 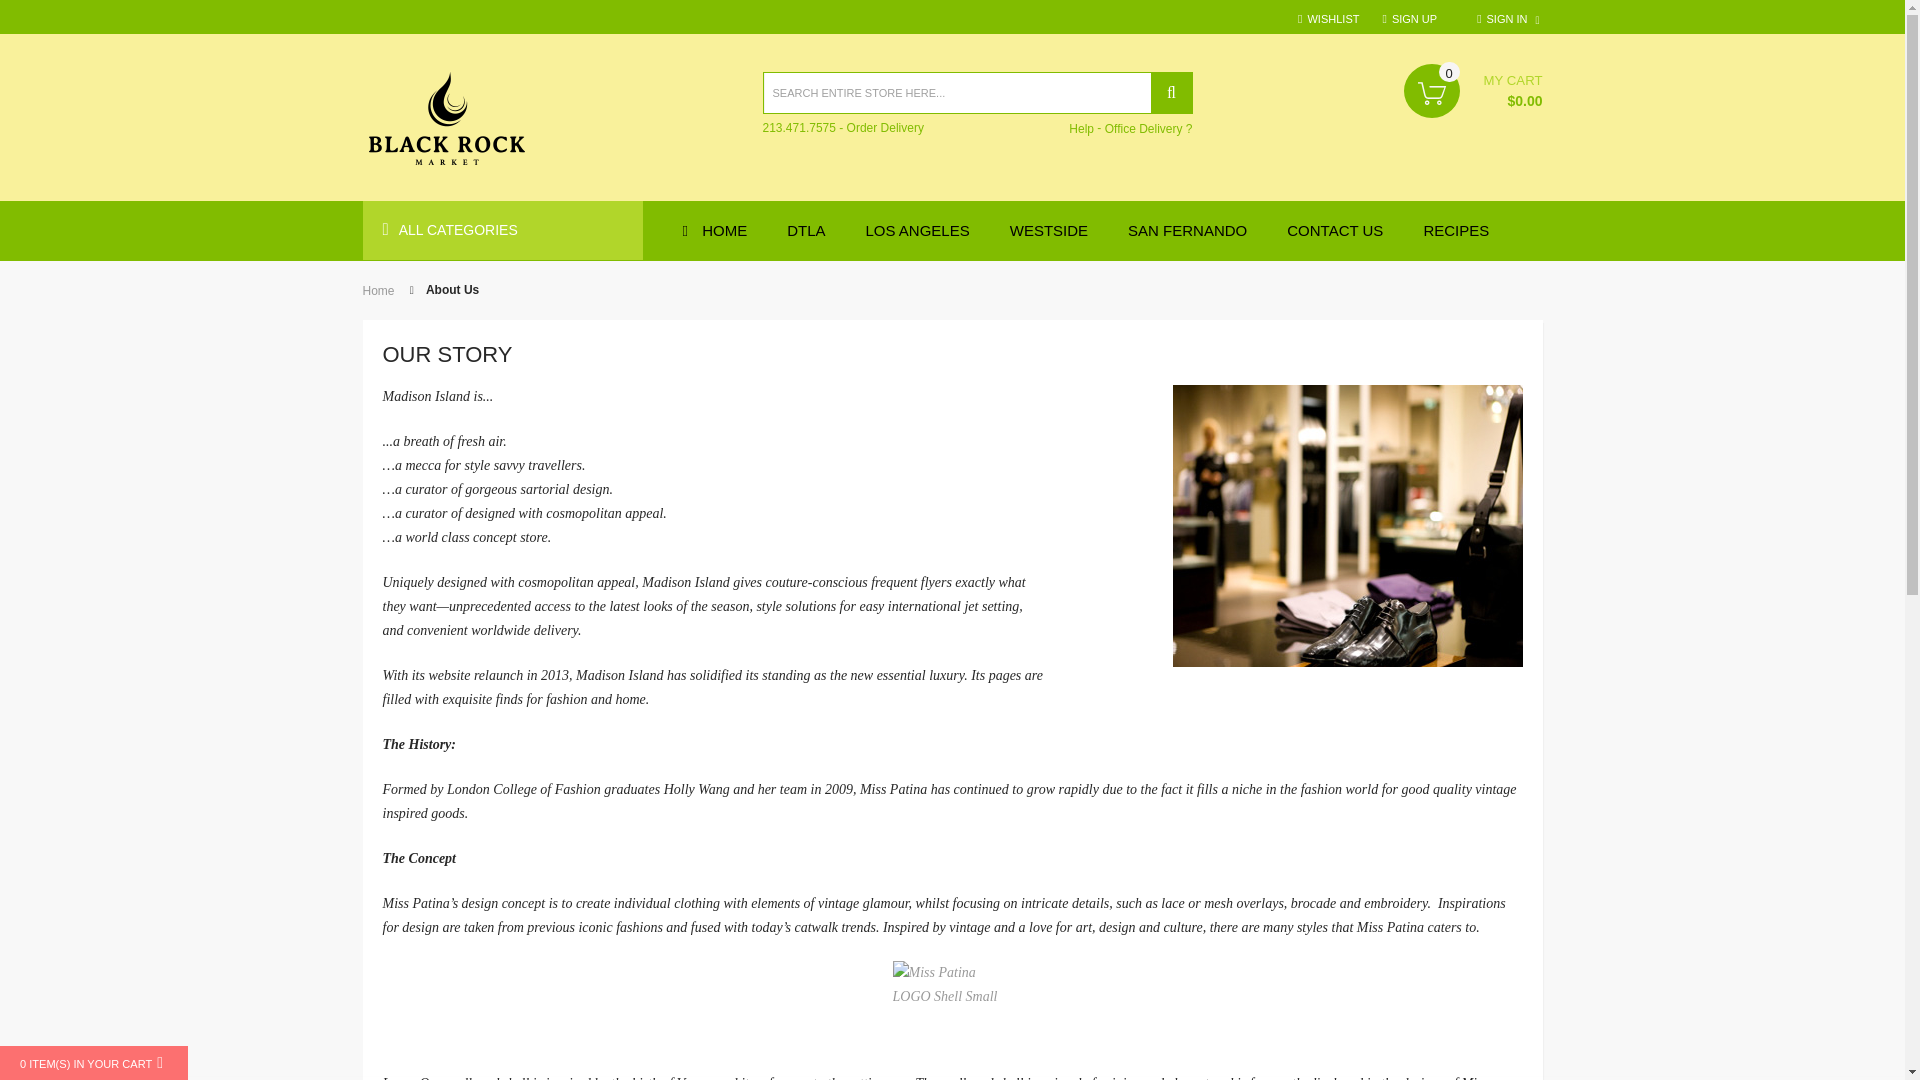 What do you see at coordinates (1082, 128) in the screenshot?
I see `Help` at bounding box center [1082, 128].